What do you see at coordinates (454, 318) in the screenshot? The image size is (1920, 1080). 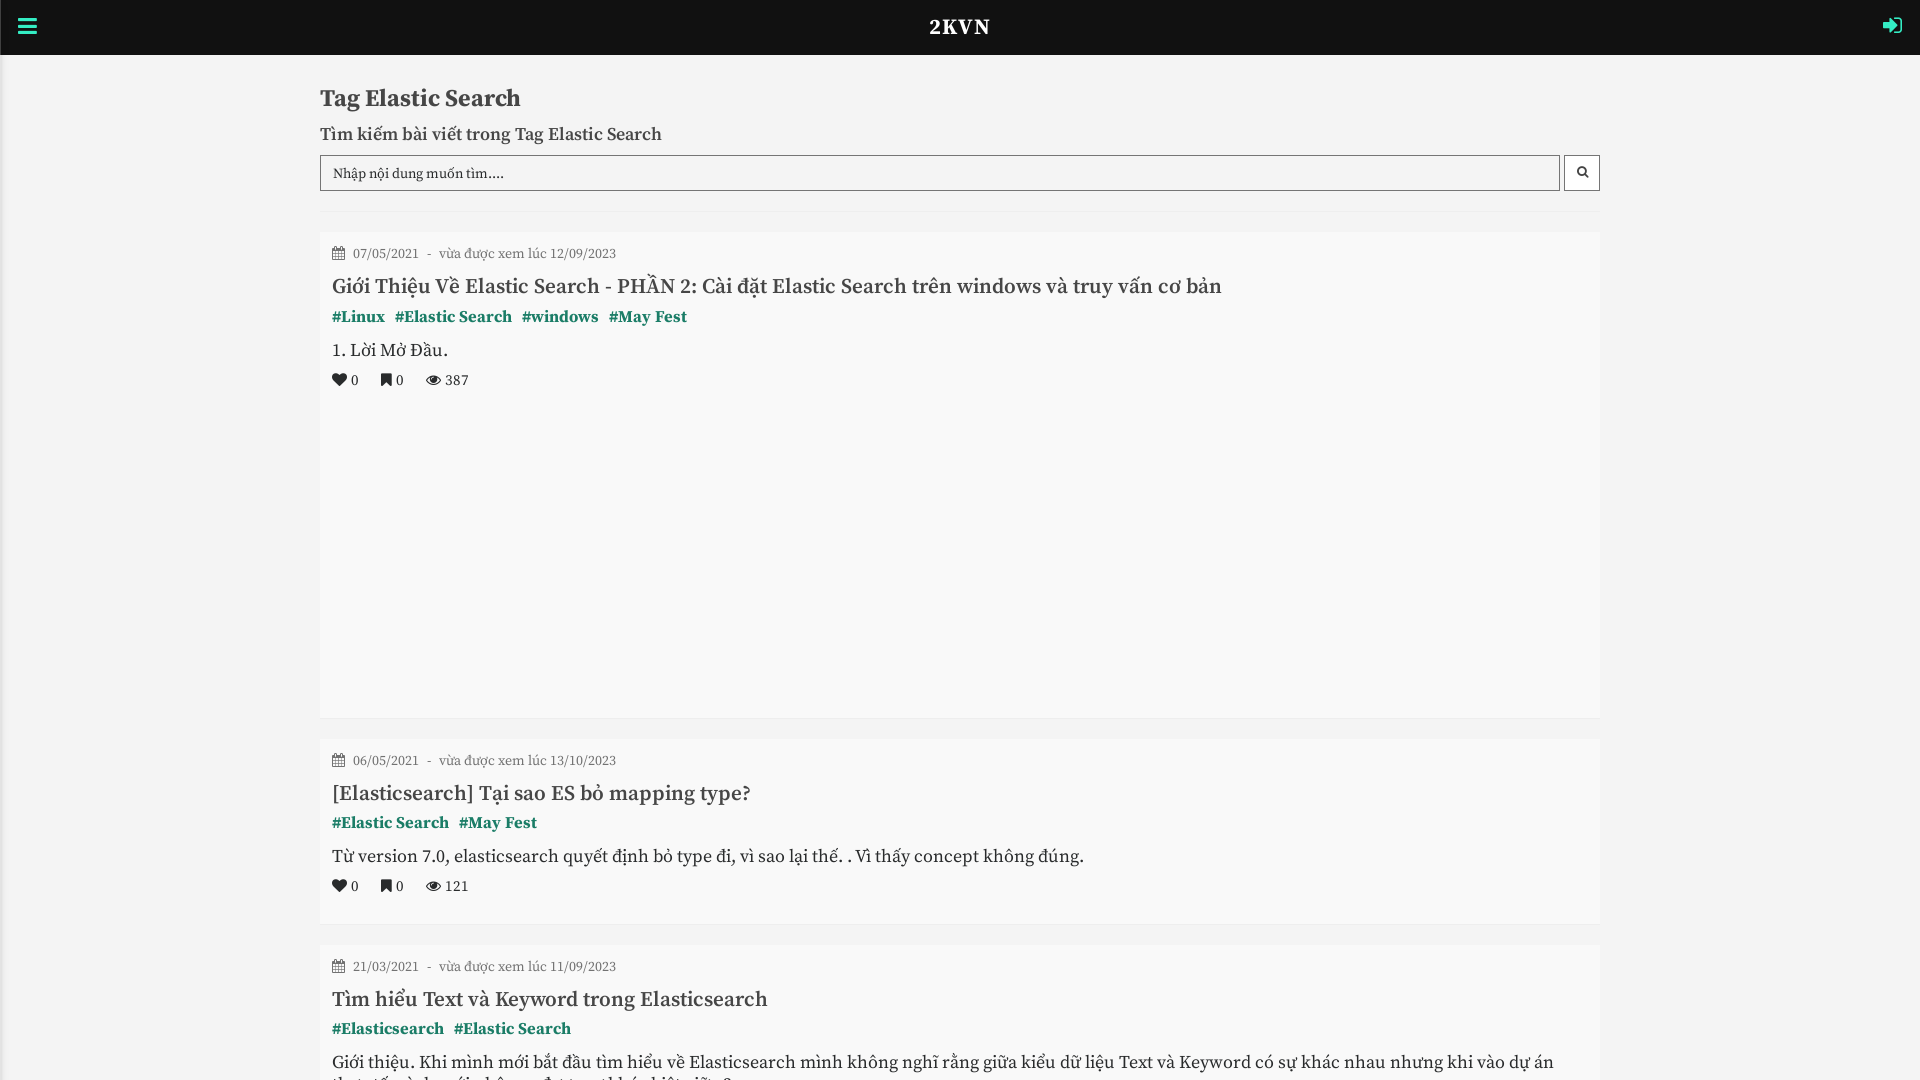 I see `#Elastic Search` at bounding box center [454, 318].